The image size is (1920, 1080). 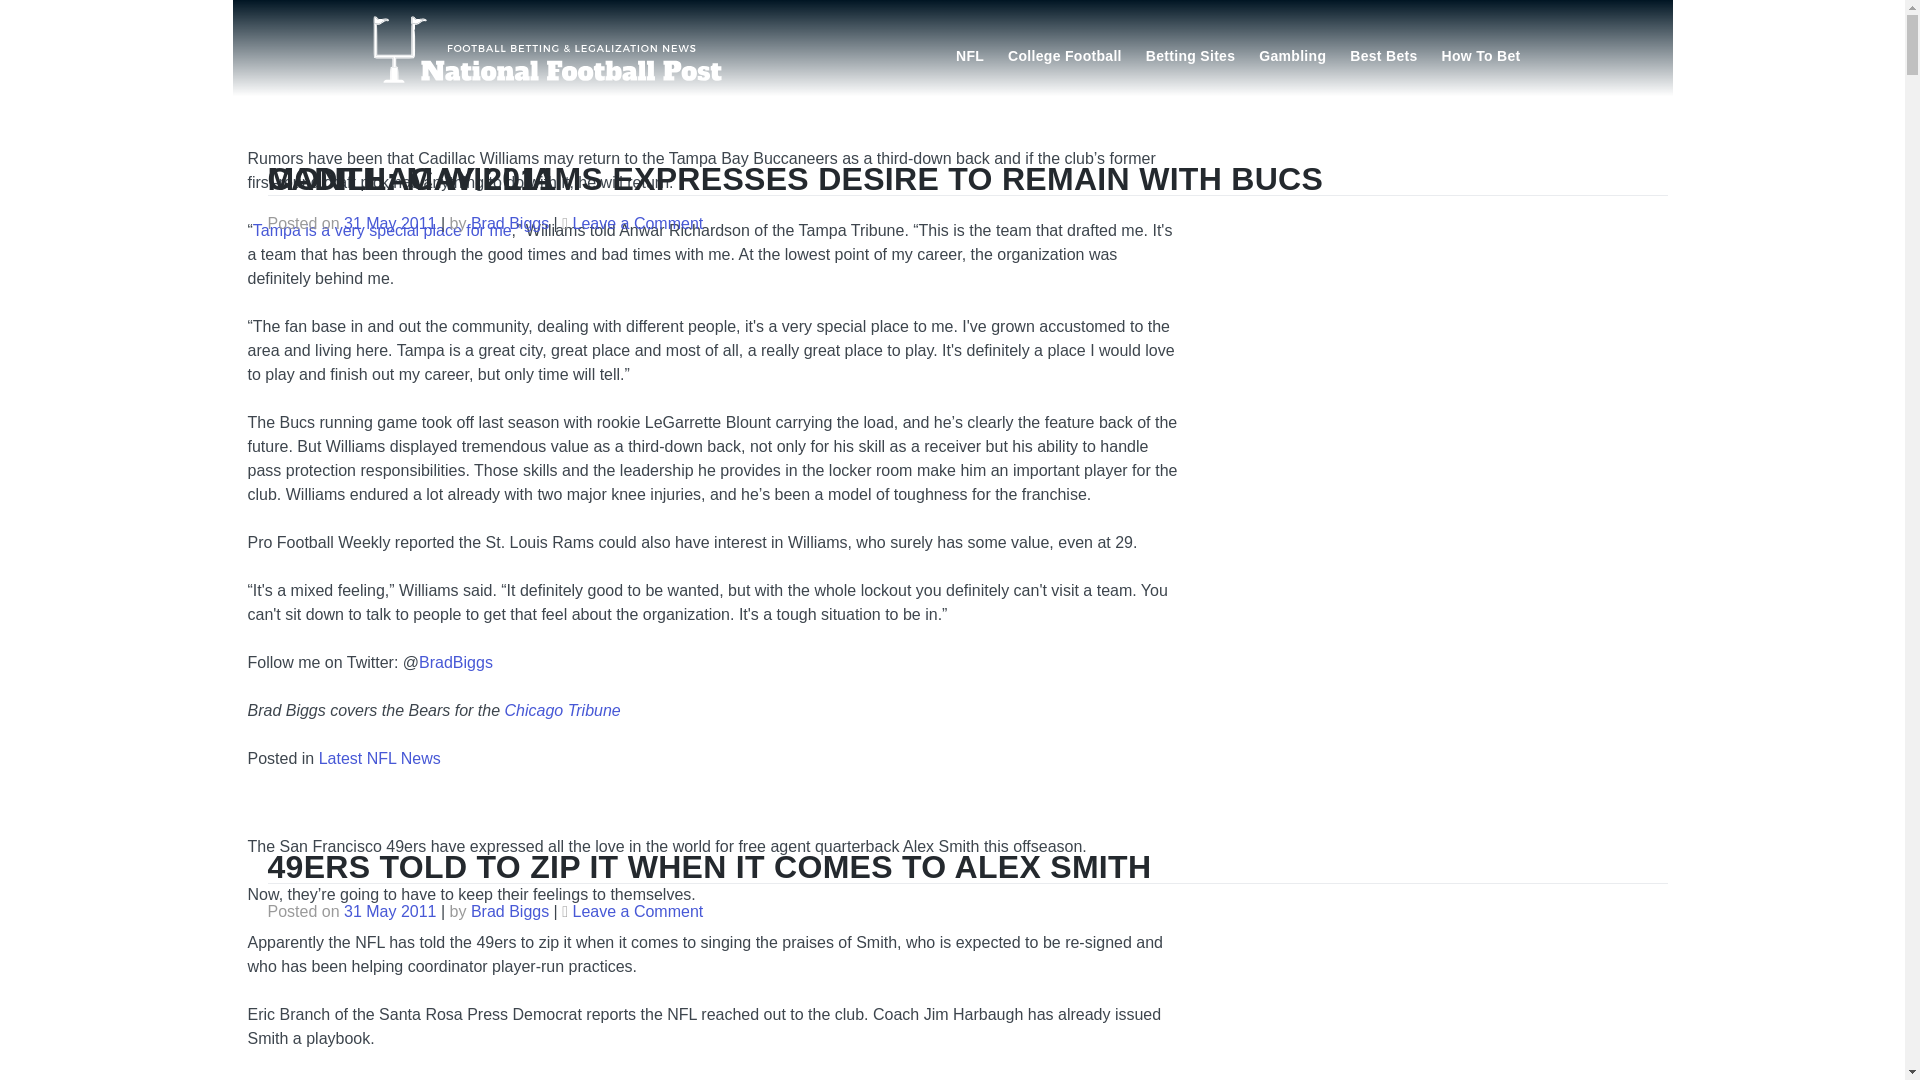 What do you see at coordinates (1481, 54) in the screenshot?
I see `How To Bet` at bounding box center [1481, 54].